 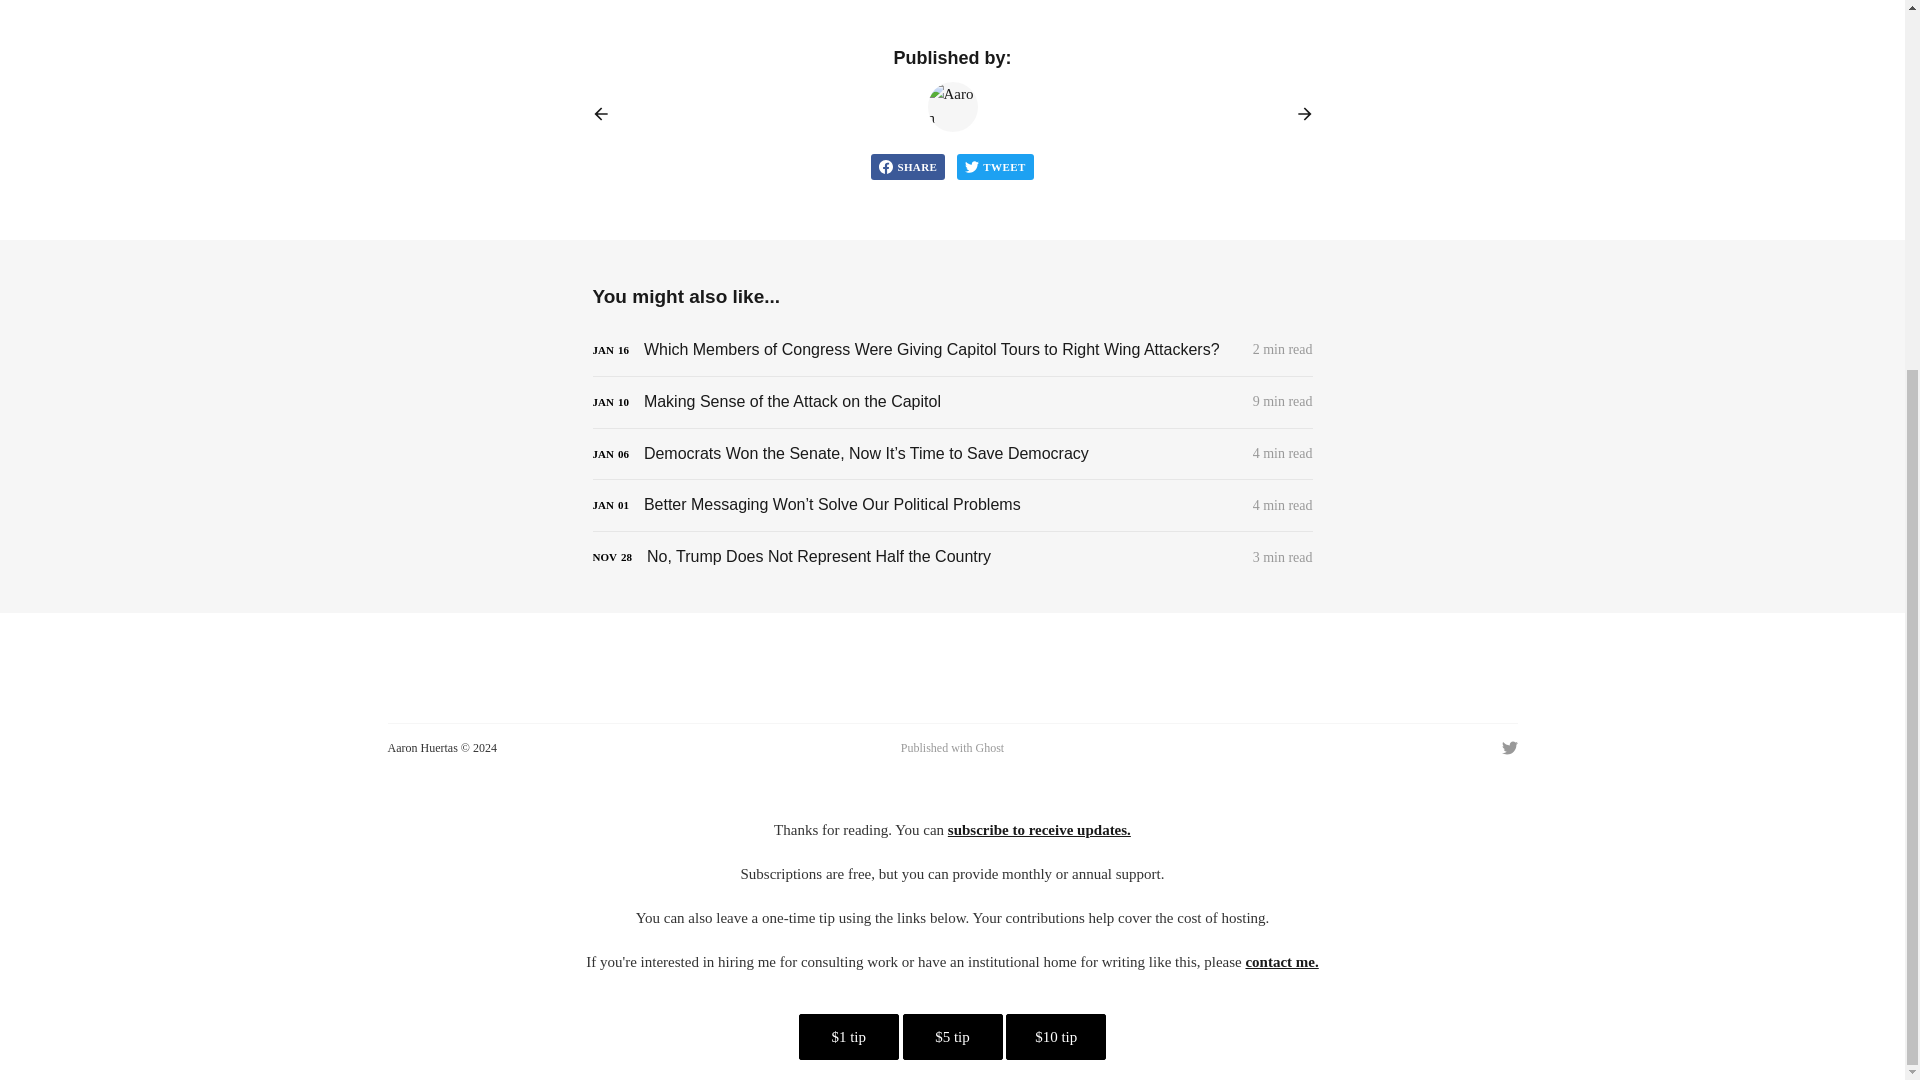 What do you see at coordinates (994, 167) in the screenshot?
I see `TWEET` at bounding box center [994, 167].